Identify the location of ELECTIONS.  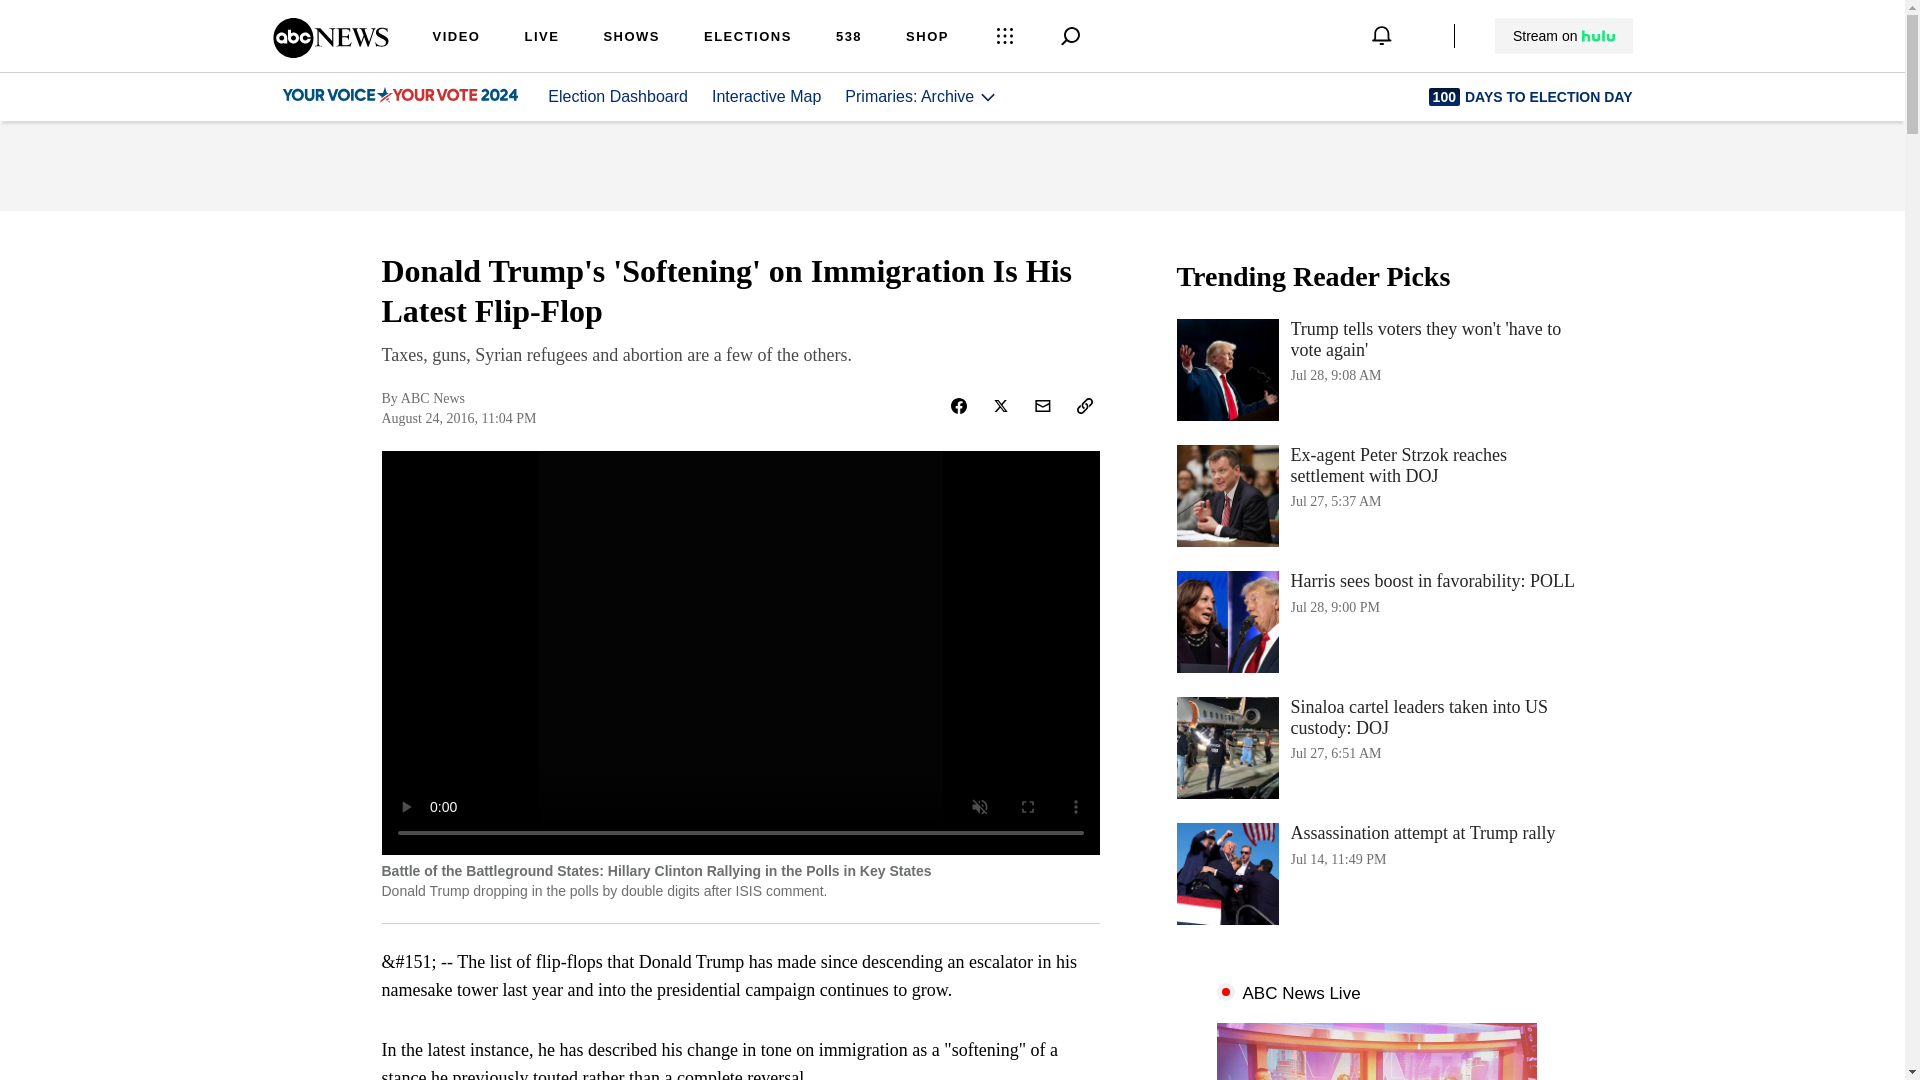
(748, 38).